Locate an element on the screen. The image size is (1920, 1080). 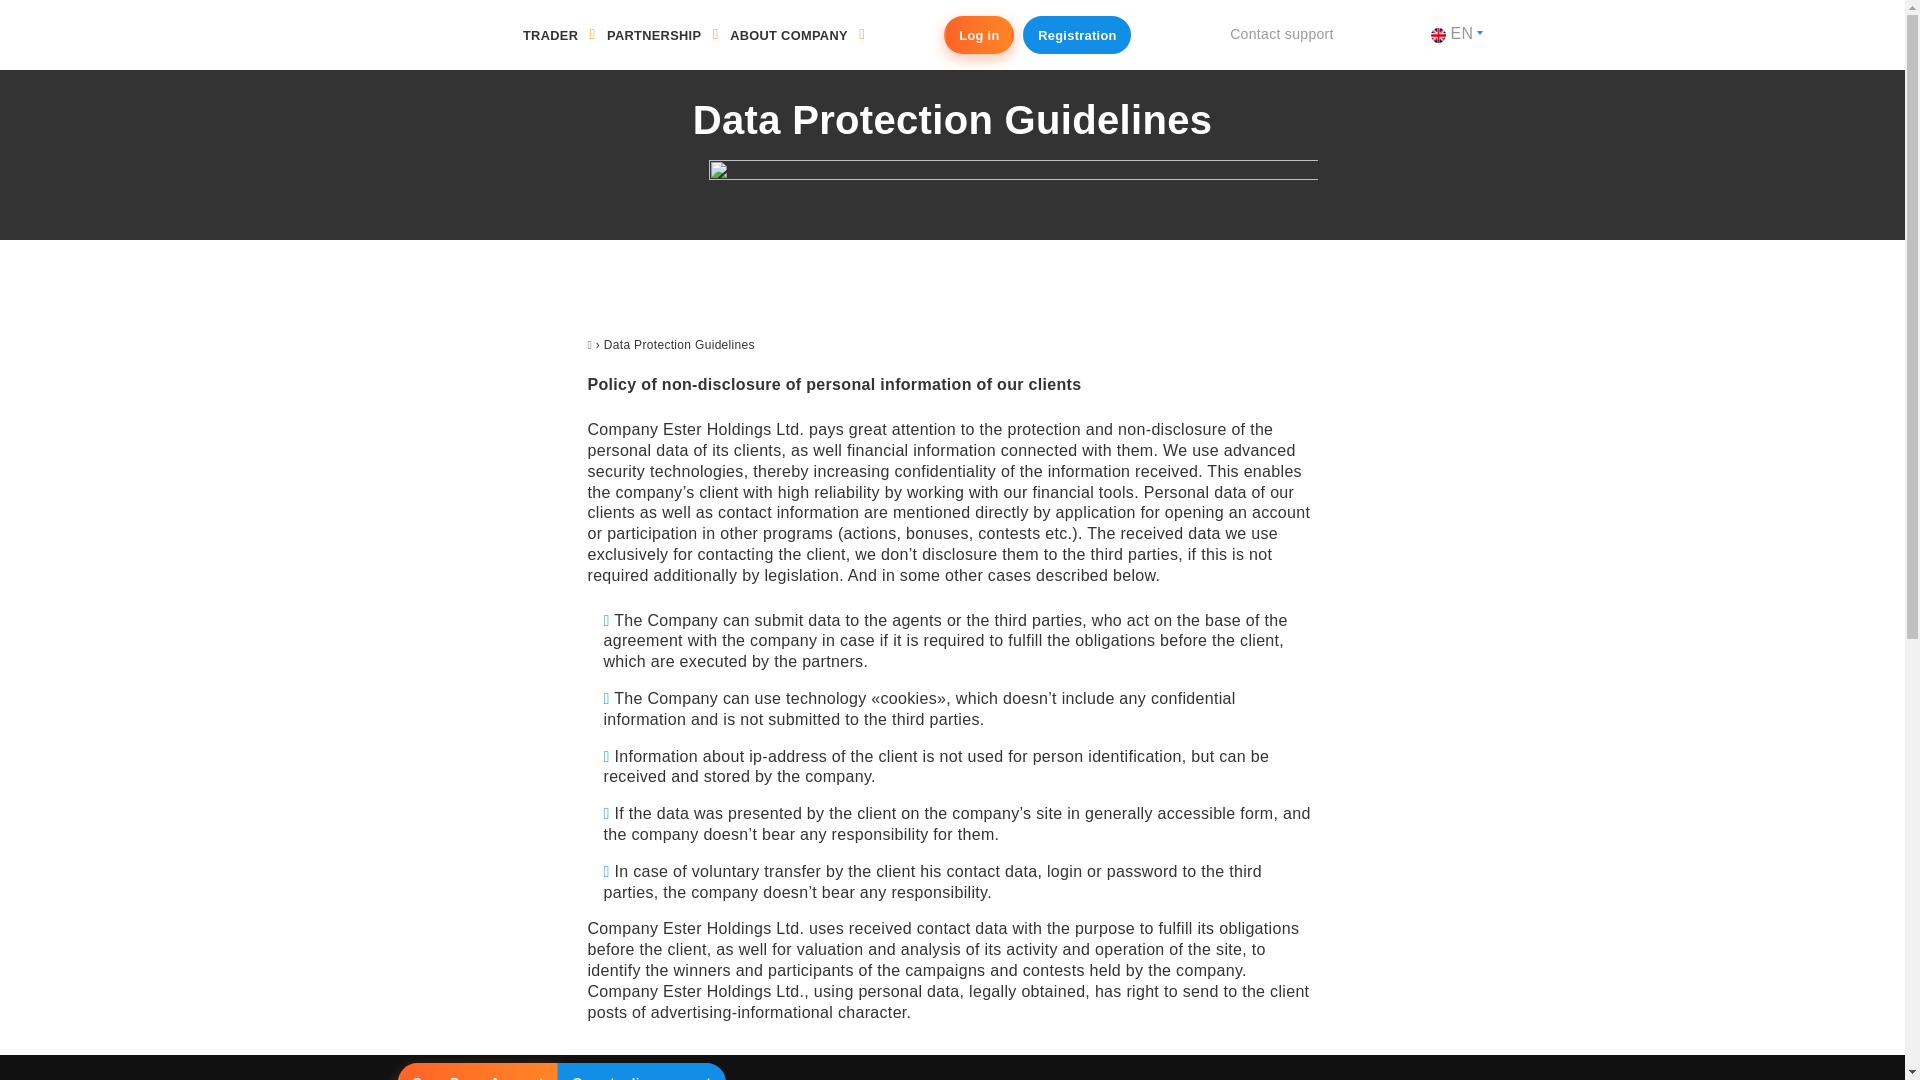
Open Demo Account is located at coordinates (478, 1071).